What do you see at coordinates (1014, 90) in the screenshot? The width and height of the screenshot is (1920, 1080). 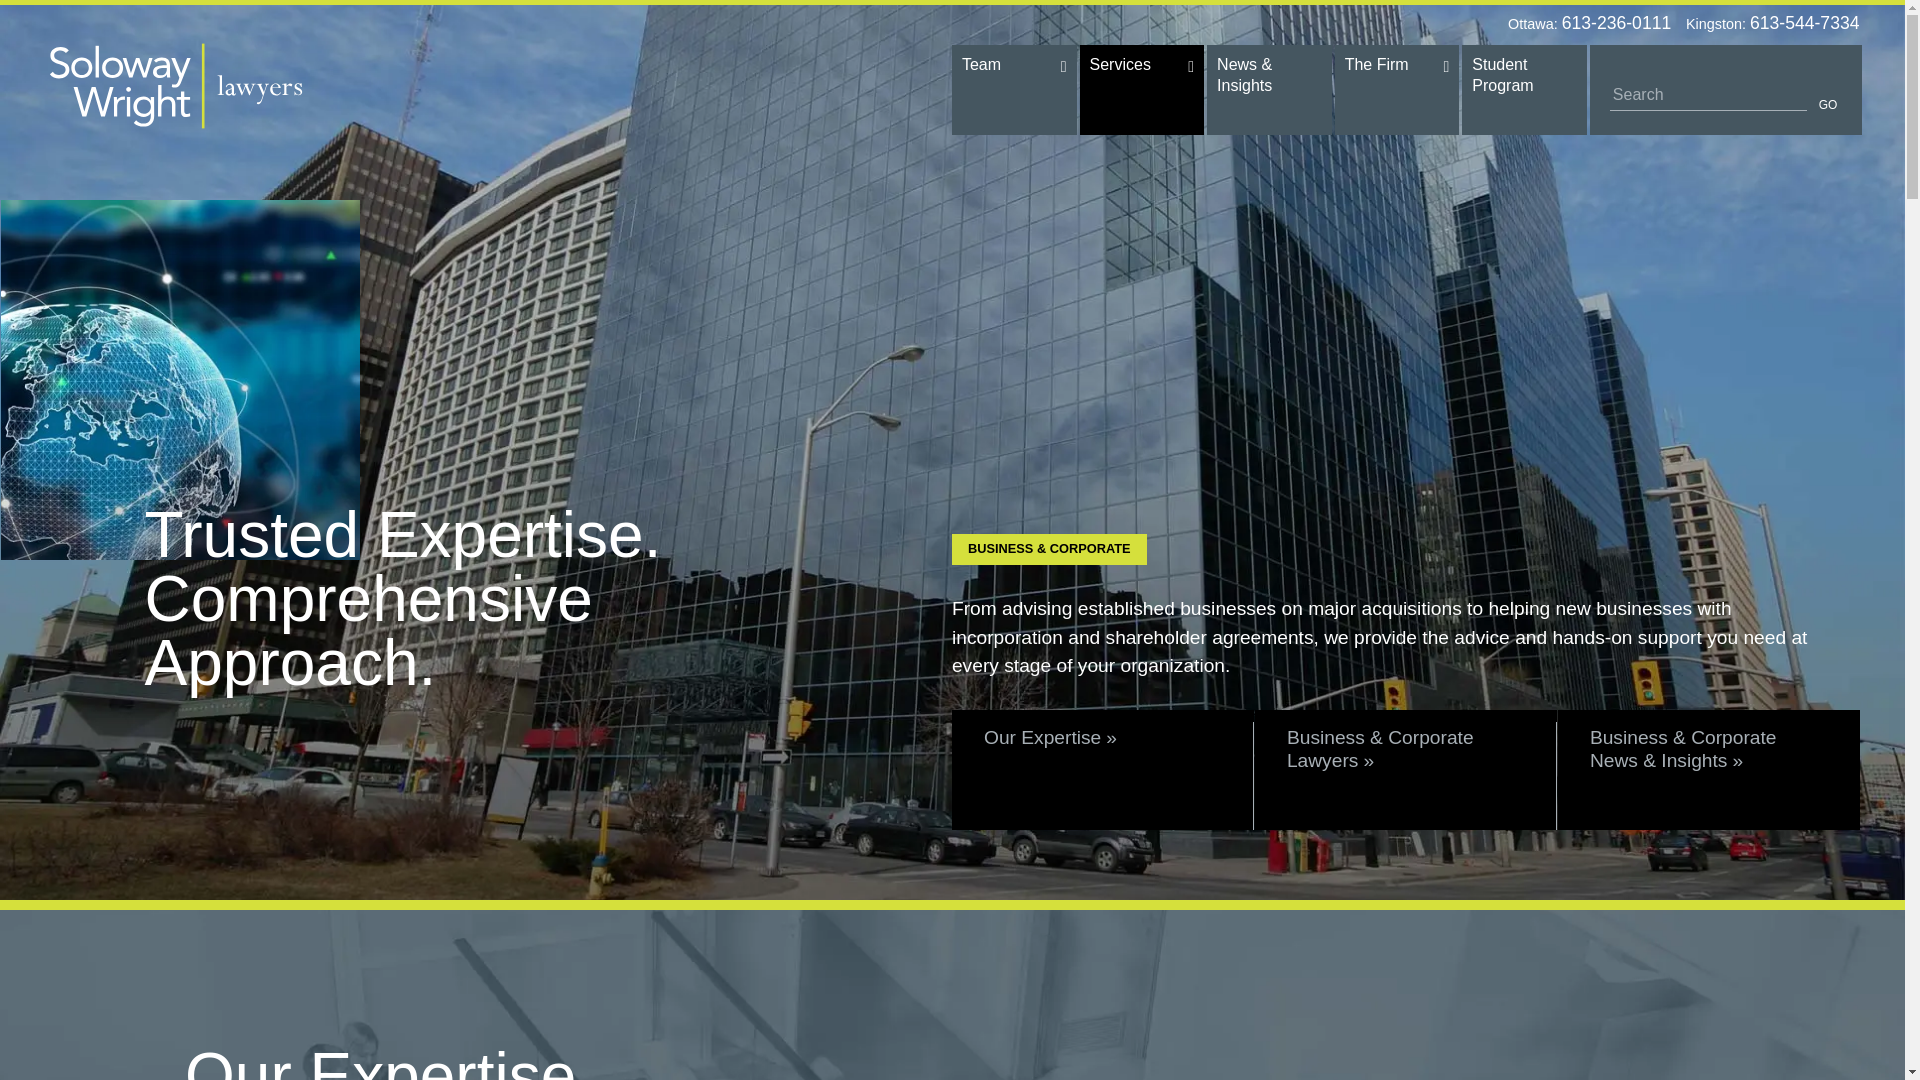 I see `Team` at bounding box center [1014, 90].